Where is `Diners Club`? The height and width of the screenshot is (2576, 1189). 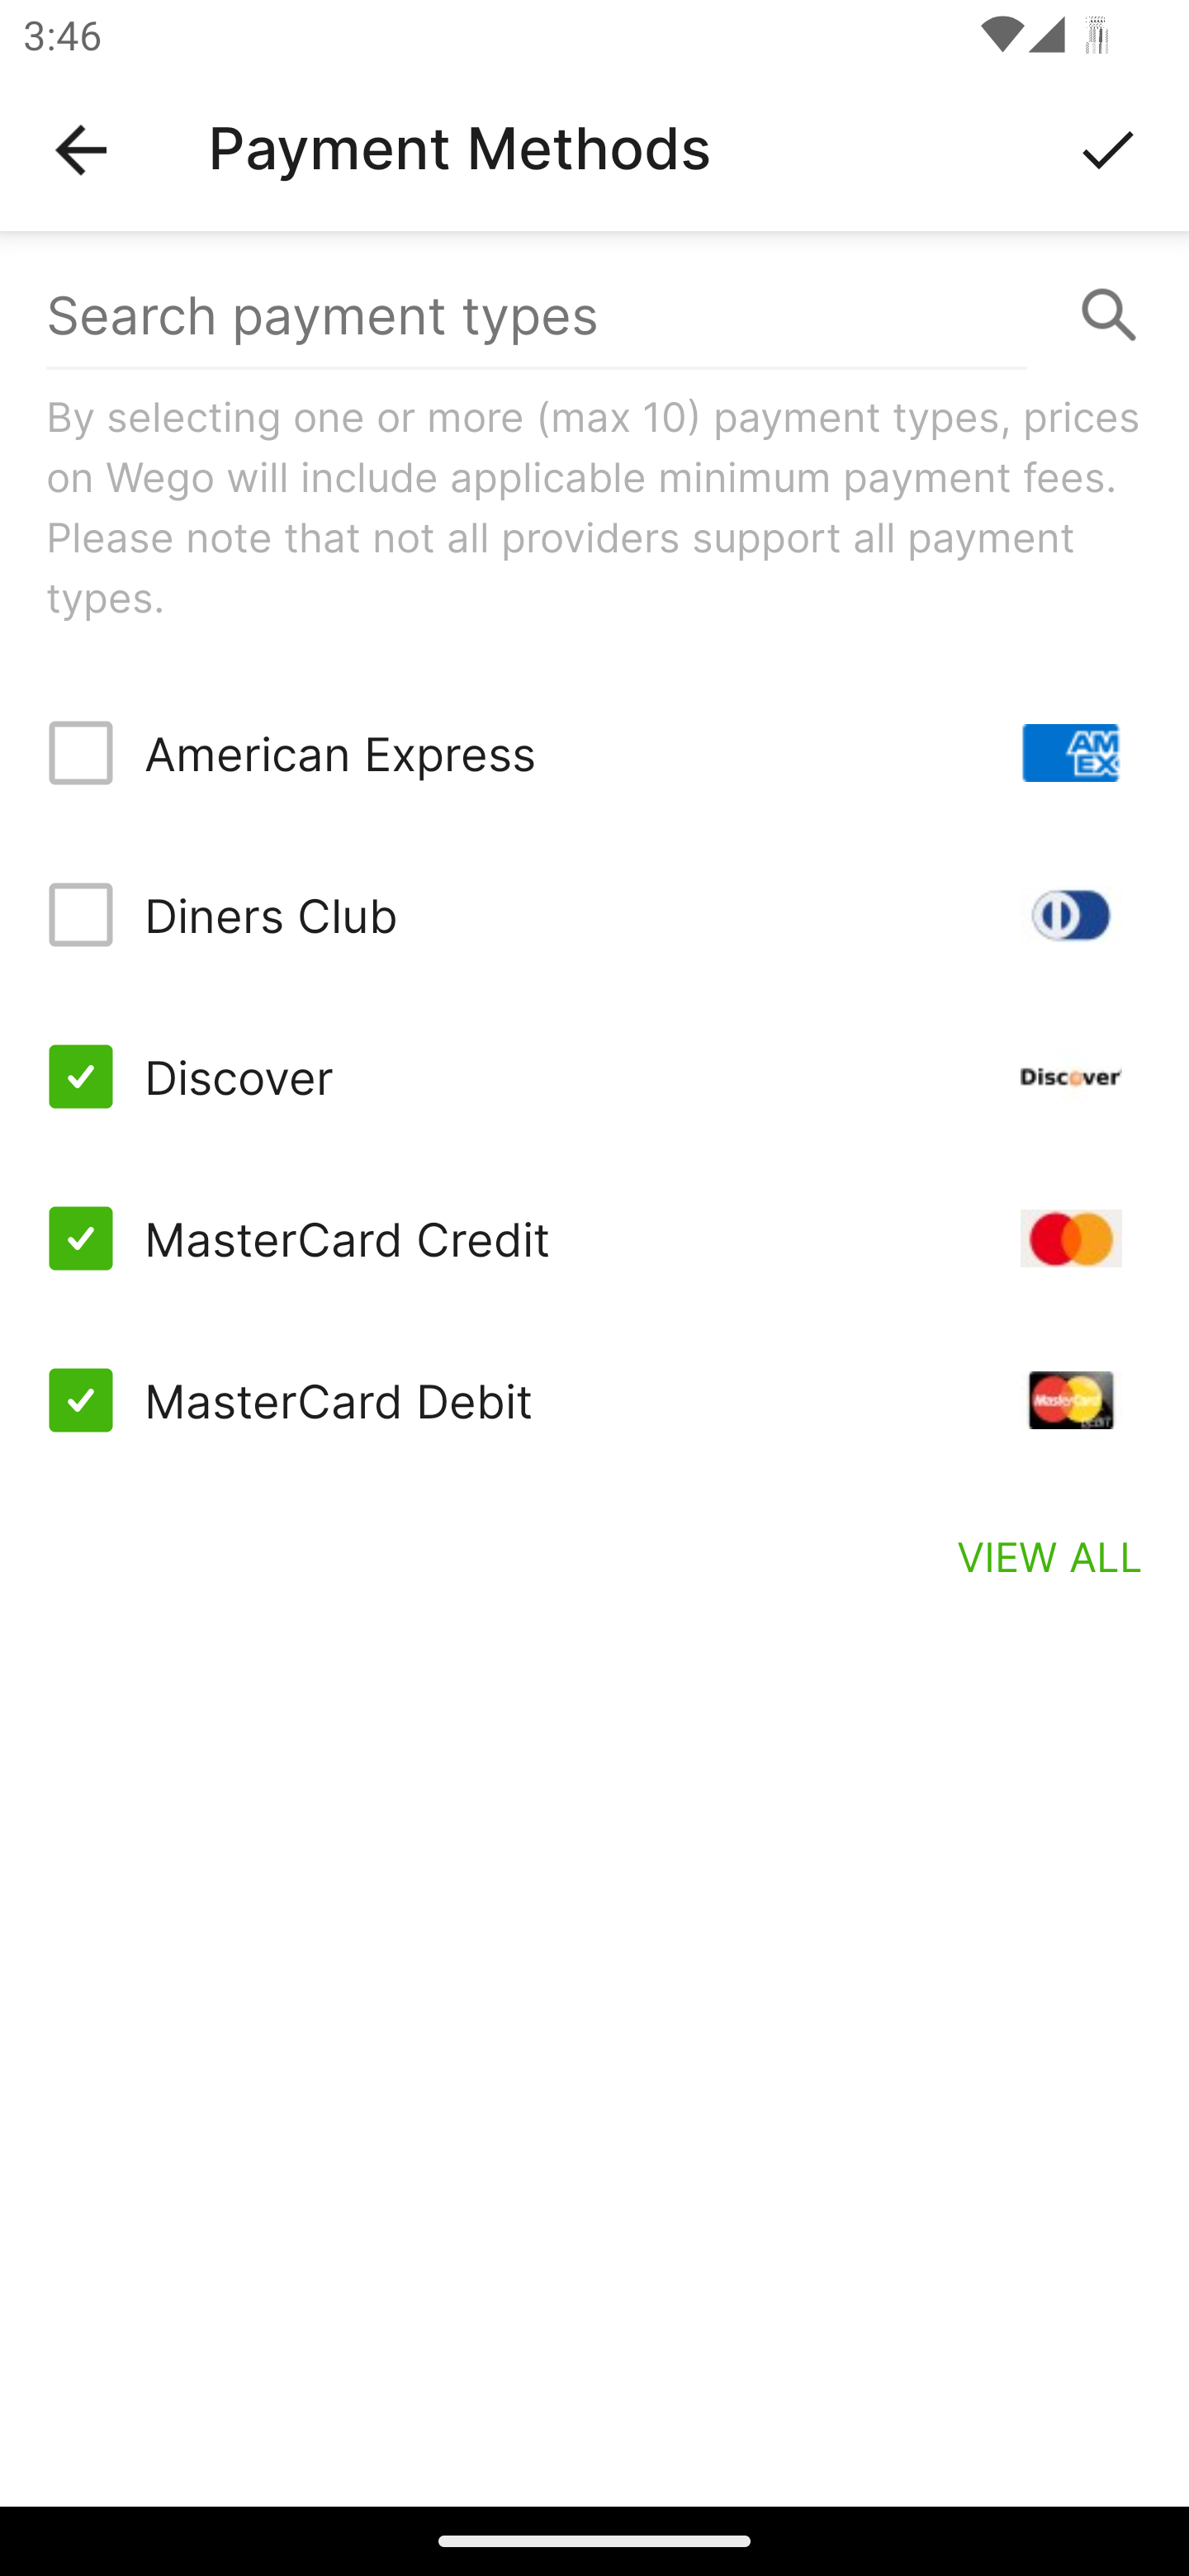 Diners Club is located at coordinates (594, 915).